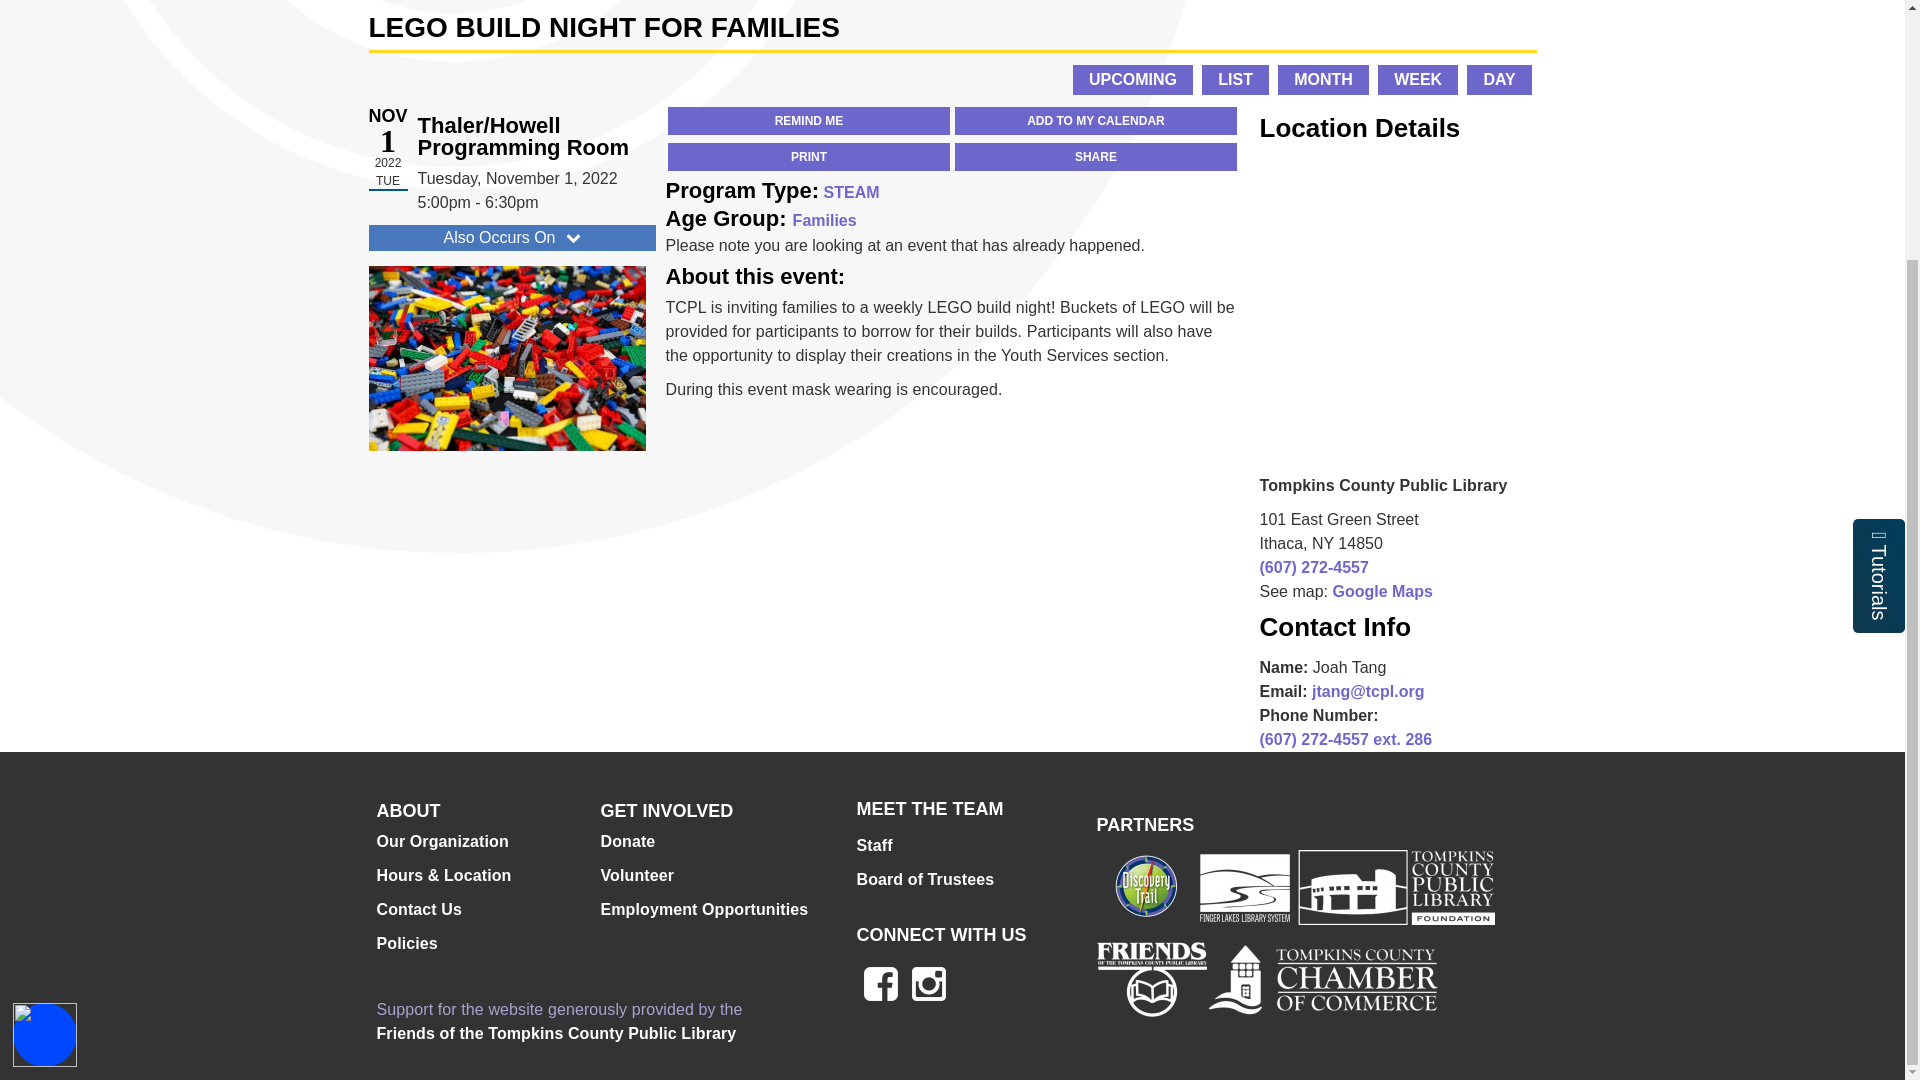 This screenshot has height=1080, width=1920. I want to click on Facebook, so click(880, 984).